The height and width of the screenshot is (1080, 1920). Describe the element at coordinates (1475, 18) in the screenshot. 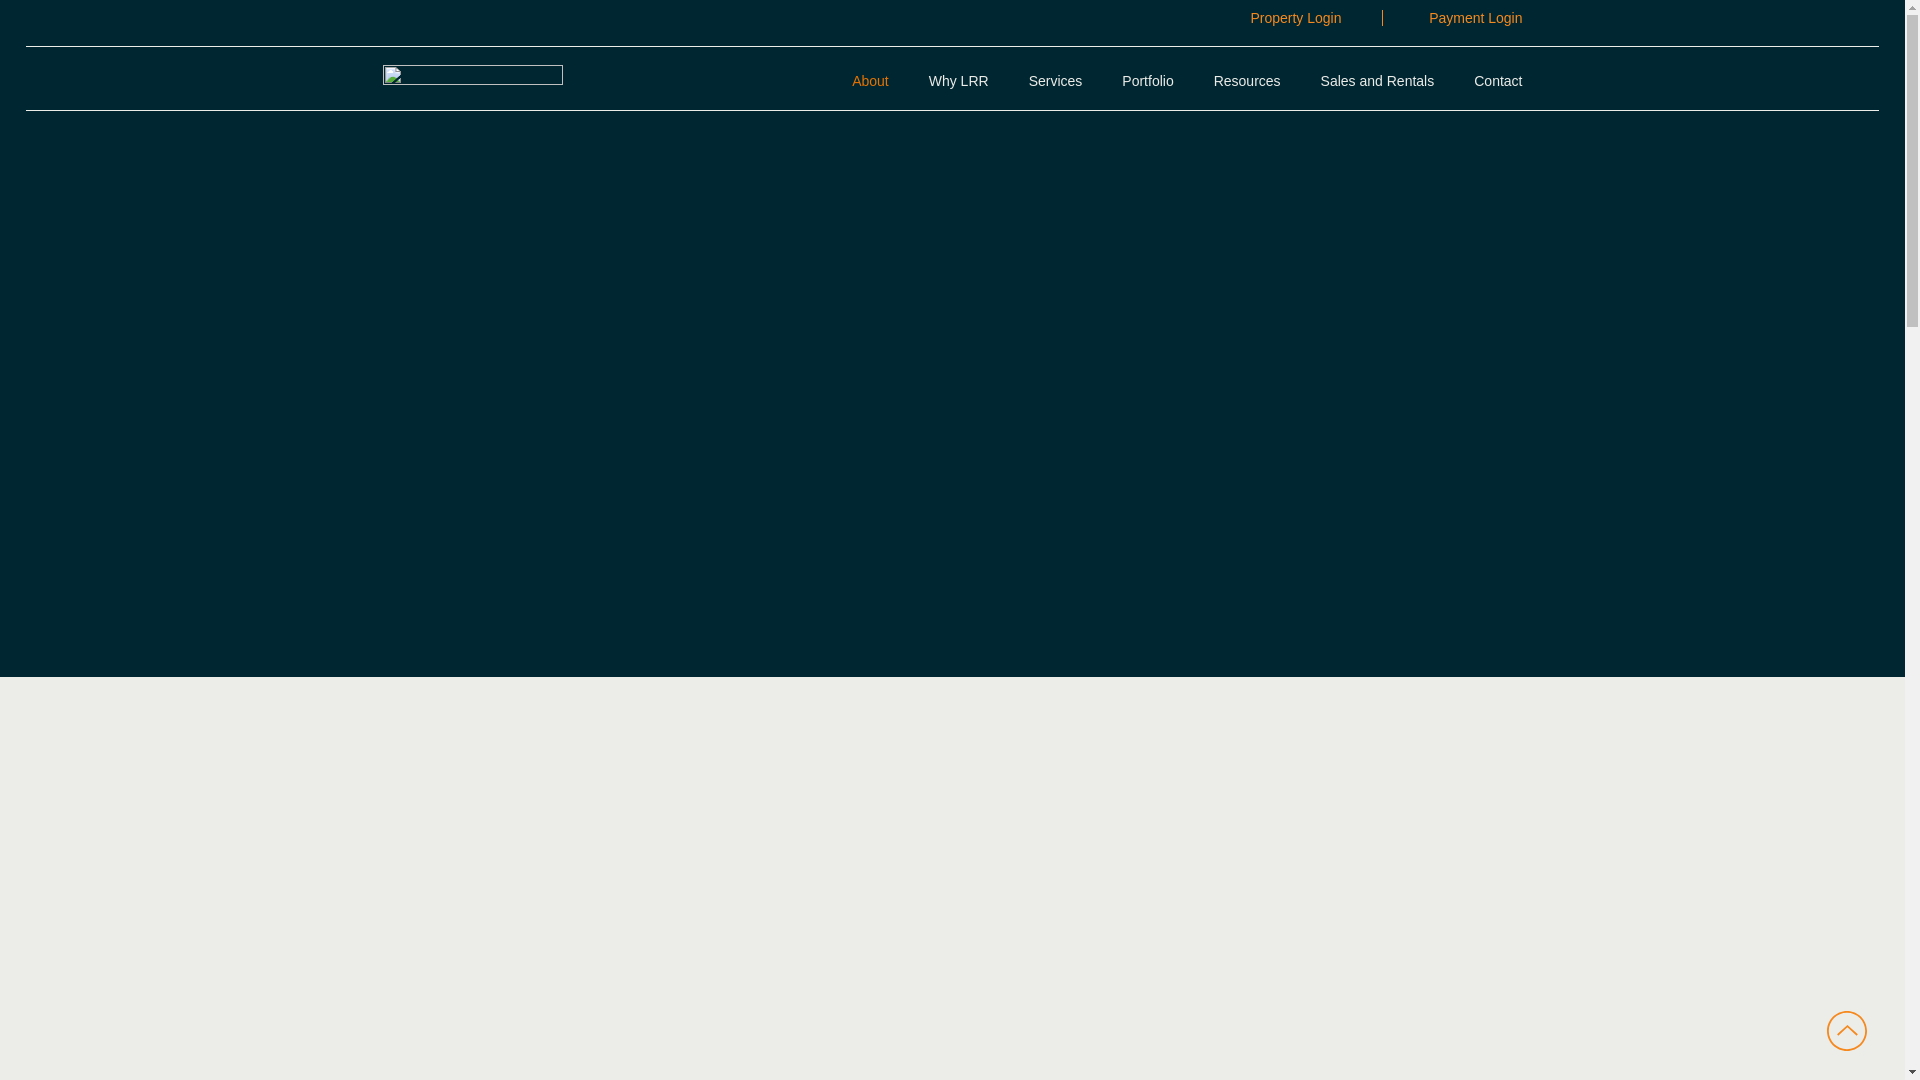

I see `Payment Login` at that location.